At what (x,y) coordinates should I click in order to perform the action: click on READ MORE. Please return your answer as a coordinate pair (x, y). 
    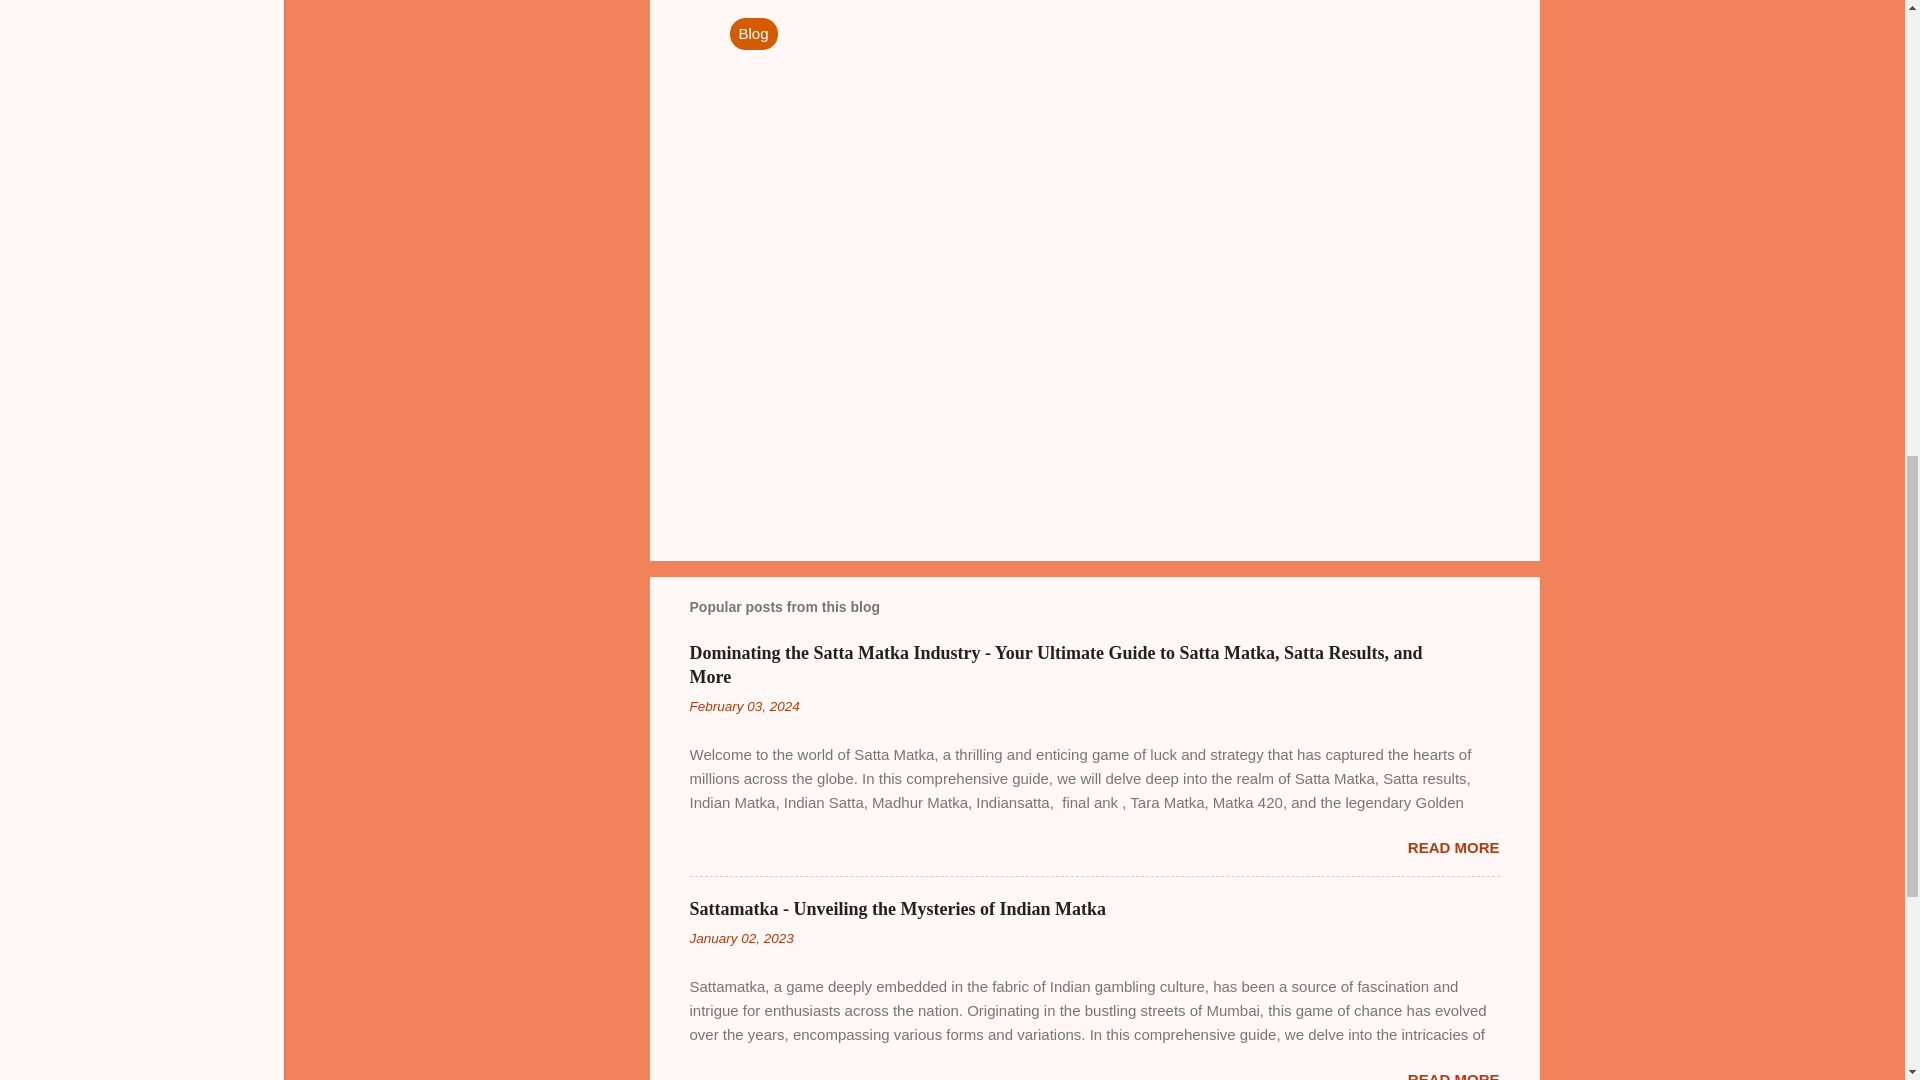
    Looking at the image, I should click on (1453, 1076).